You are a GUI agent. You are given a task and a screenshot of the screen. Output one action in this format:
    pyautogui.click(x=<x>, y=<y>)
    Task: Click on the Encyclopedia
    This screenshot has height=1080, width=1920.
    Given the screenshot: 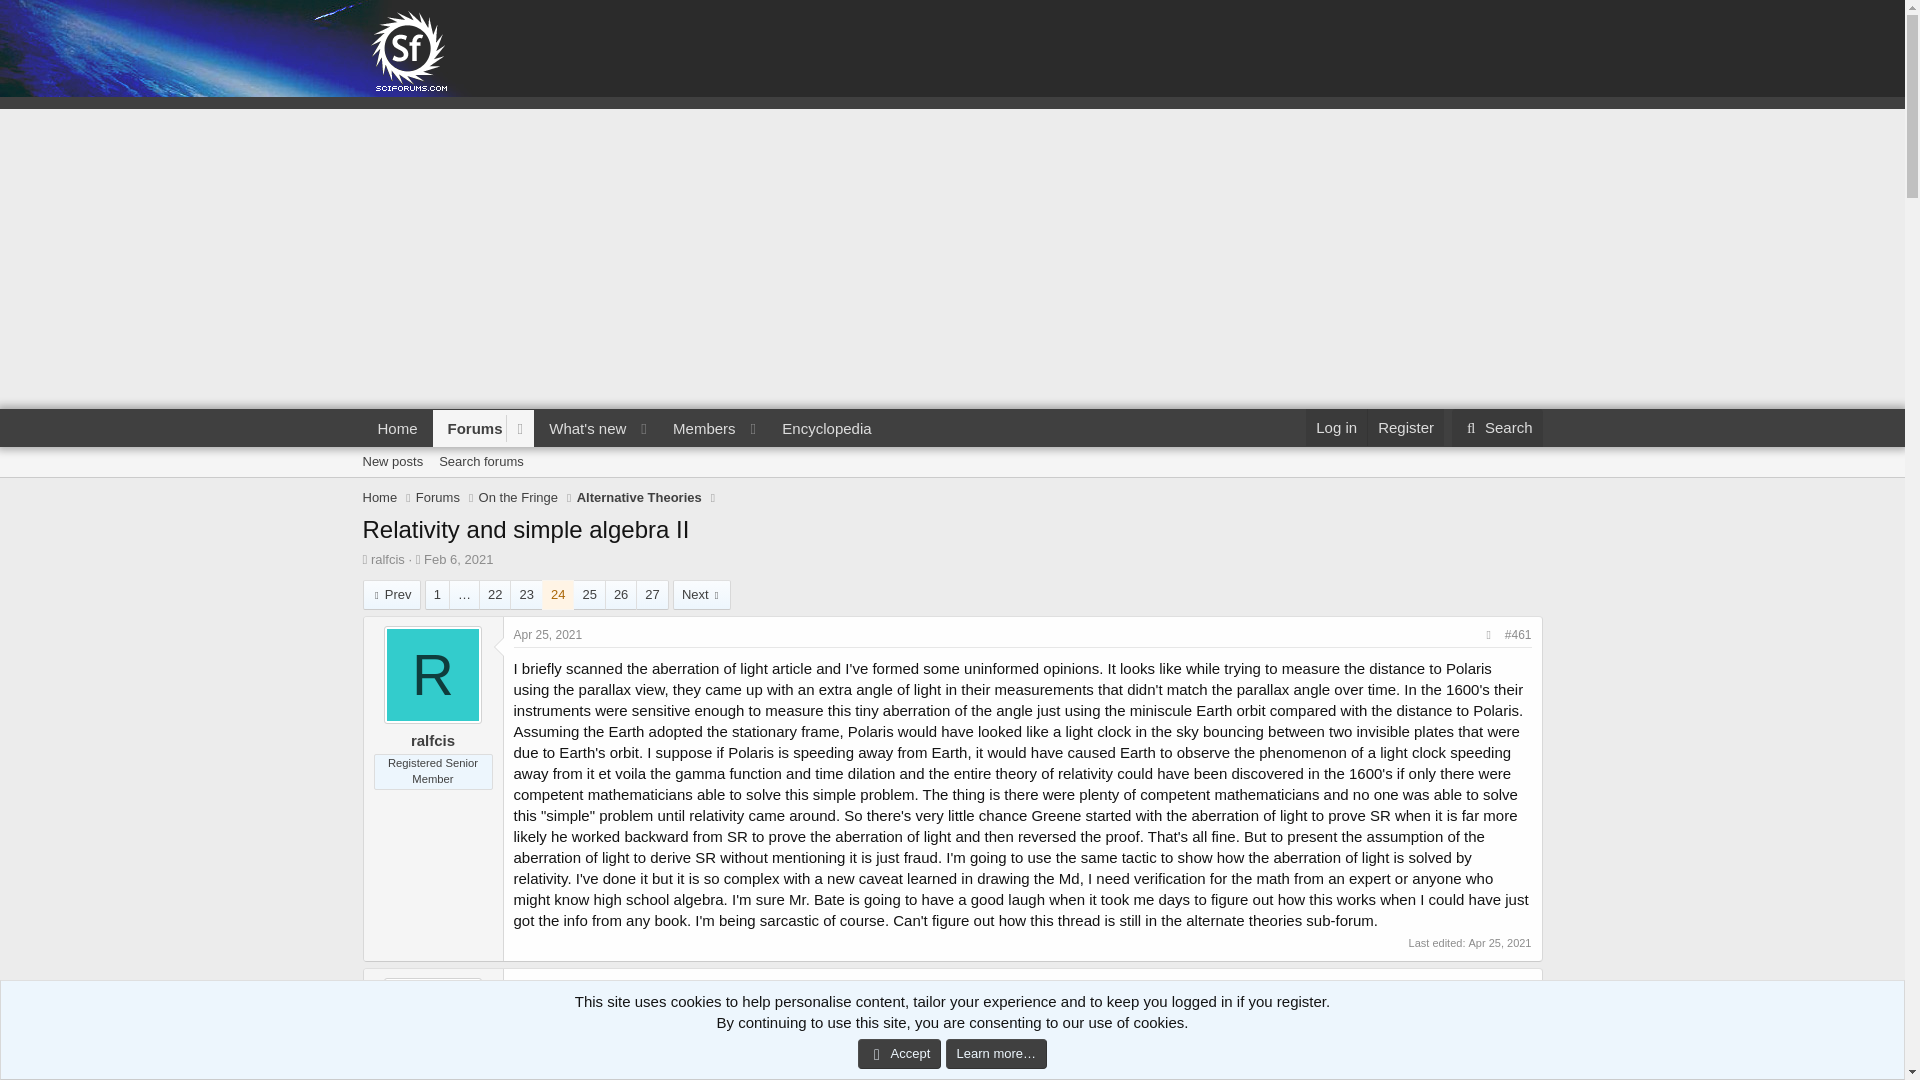 What is the action you would take?
    pyautogui.click(x=951, y=484)
    